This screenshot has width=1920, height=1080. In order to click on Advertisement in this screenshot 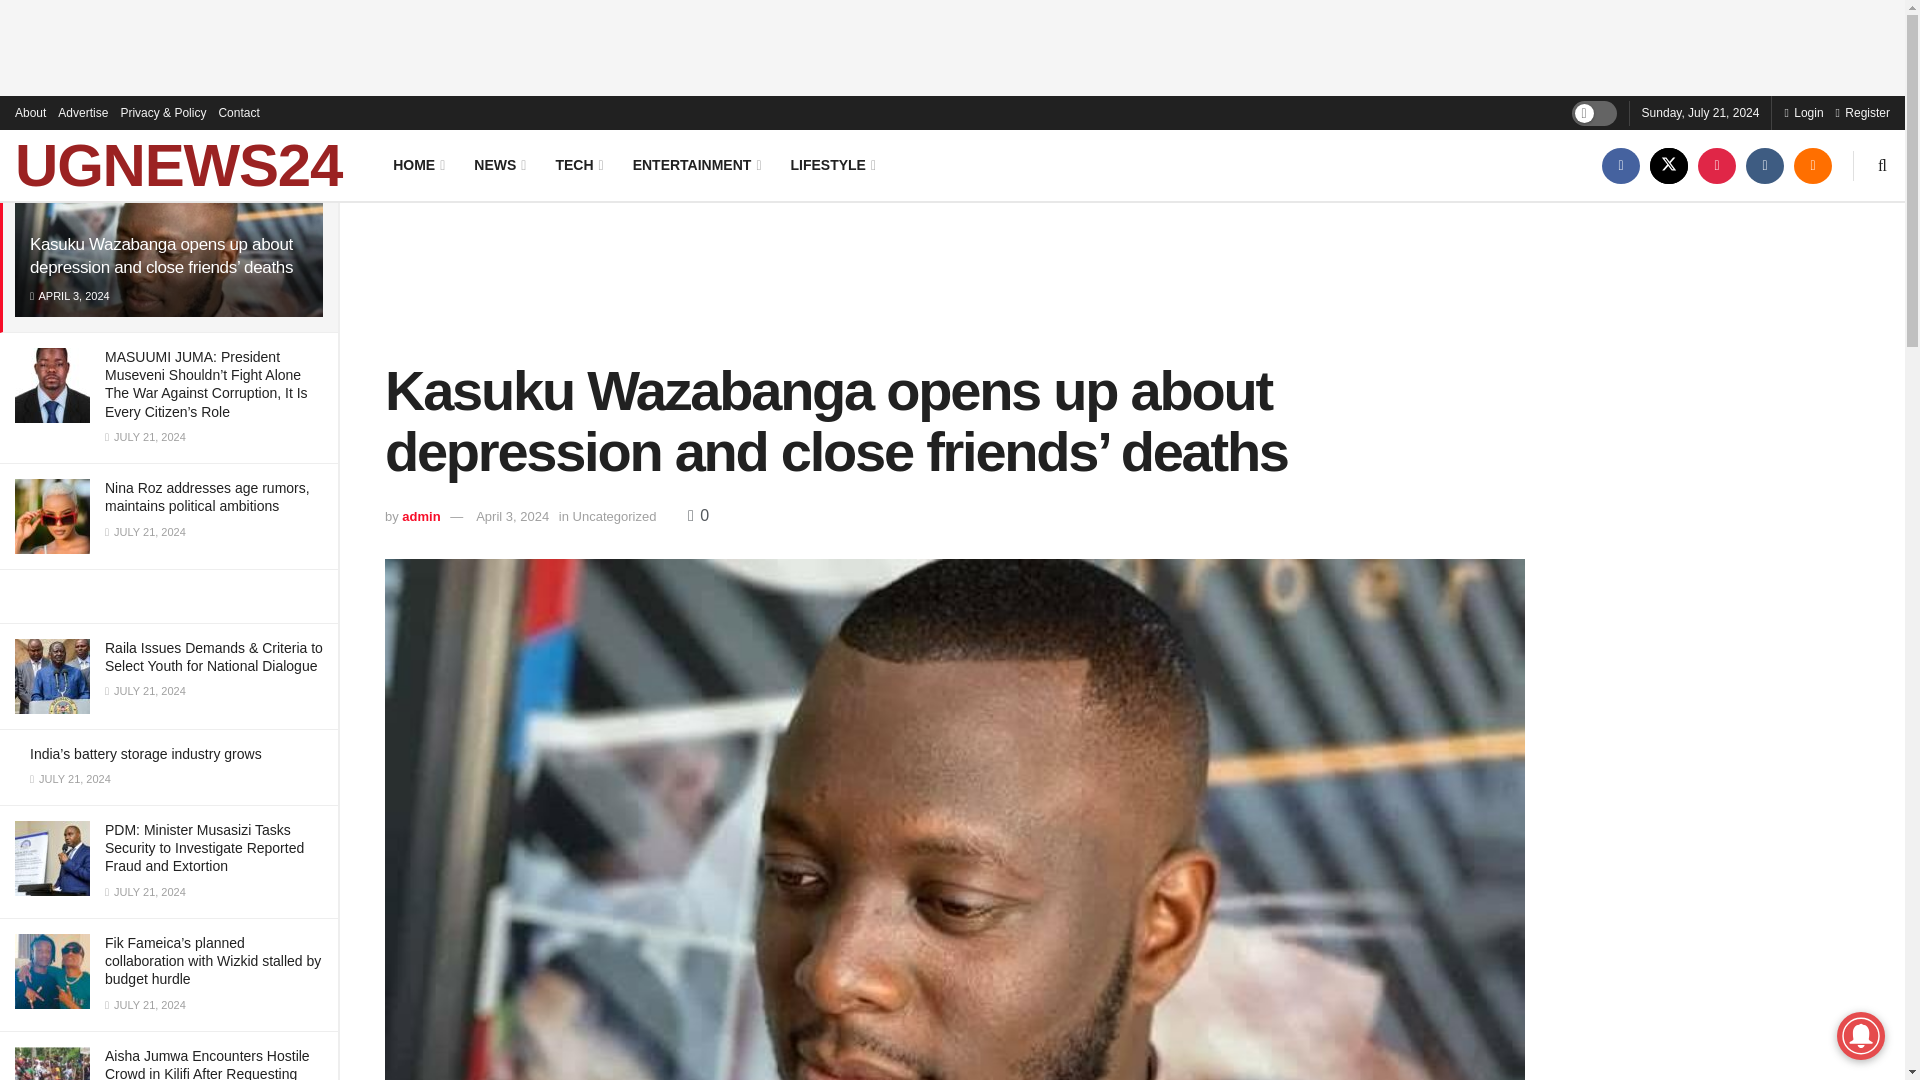, I will do `click(955, 278)`.